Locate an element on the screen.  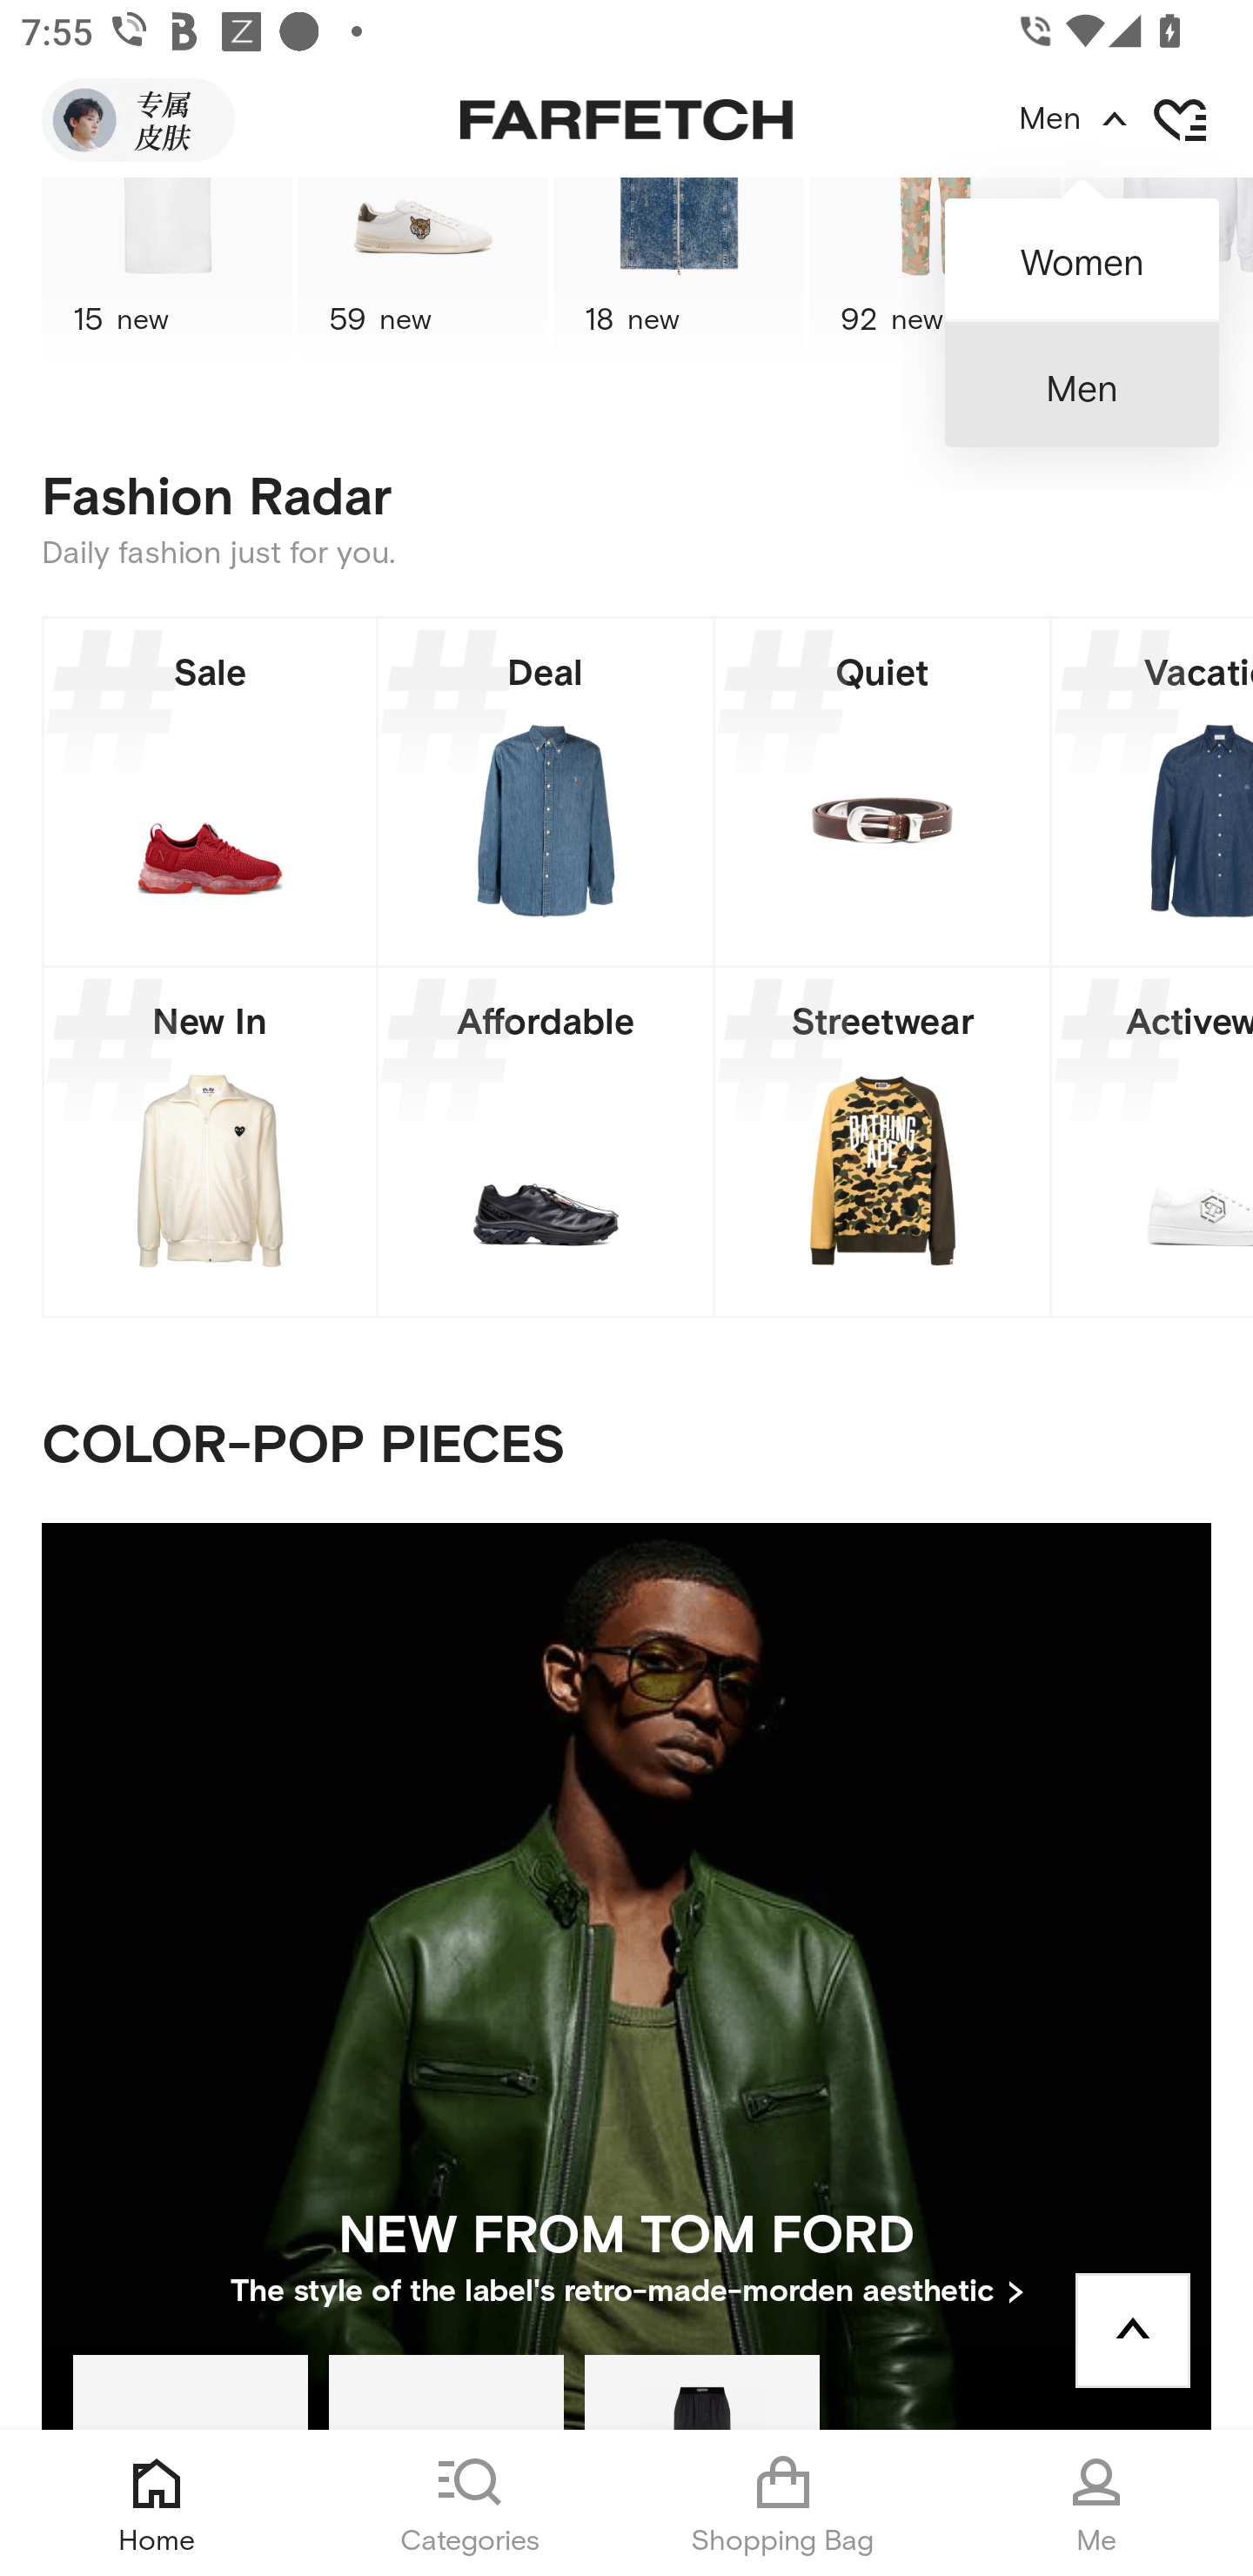
Women is located at coordinates (1082, 249).